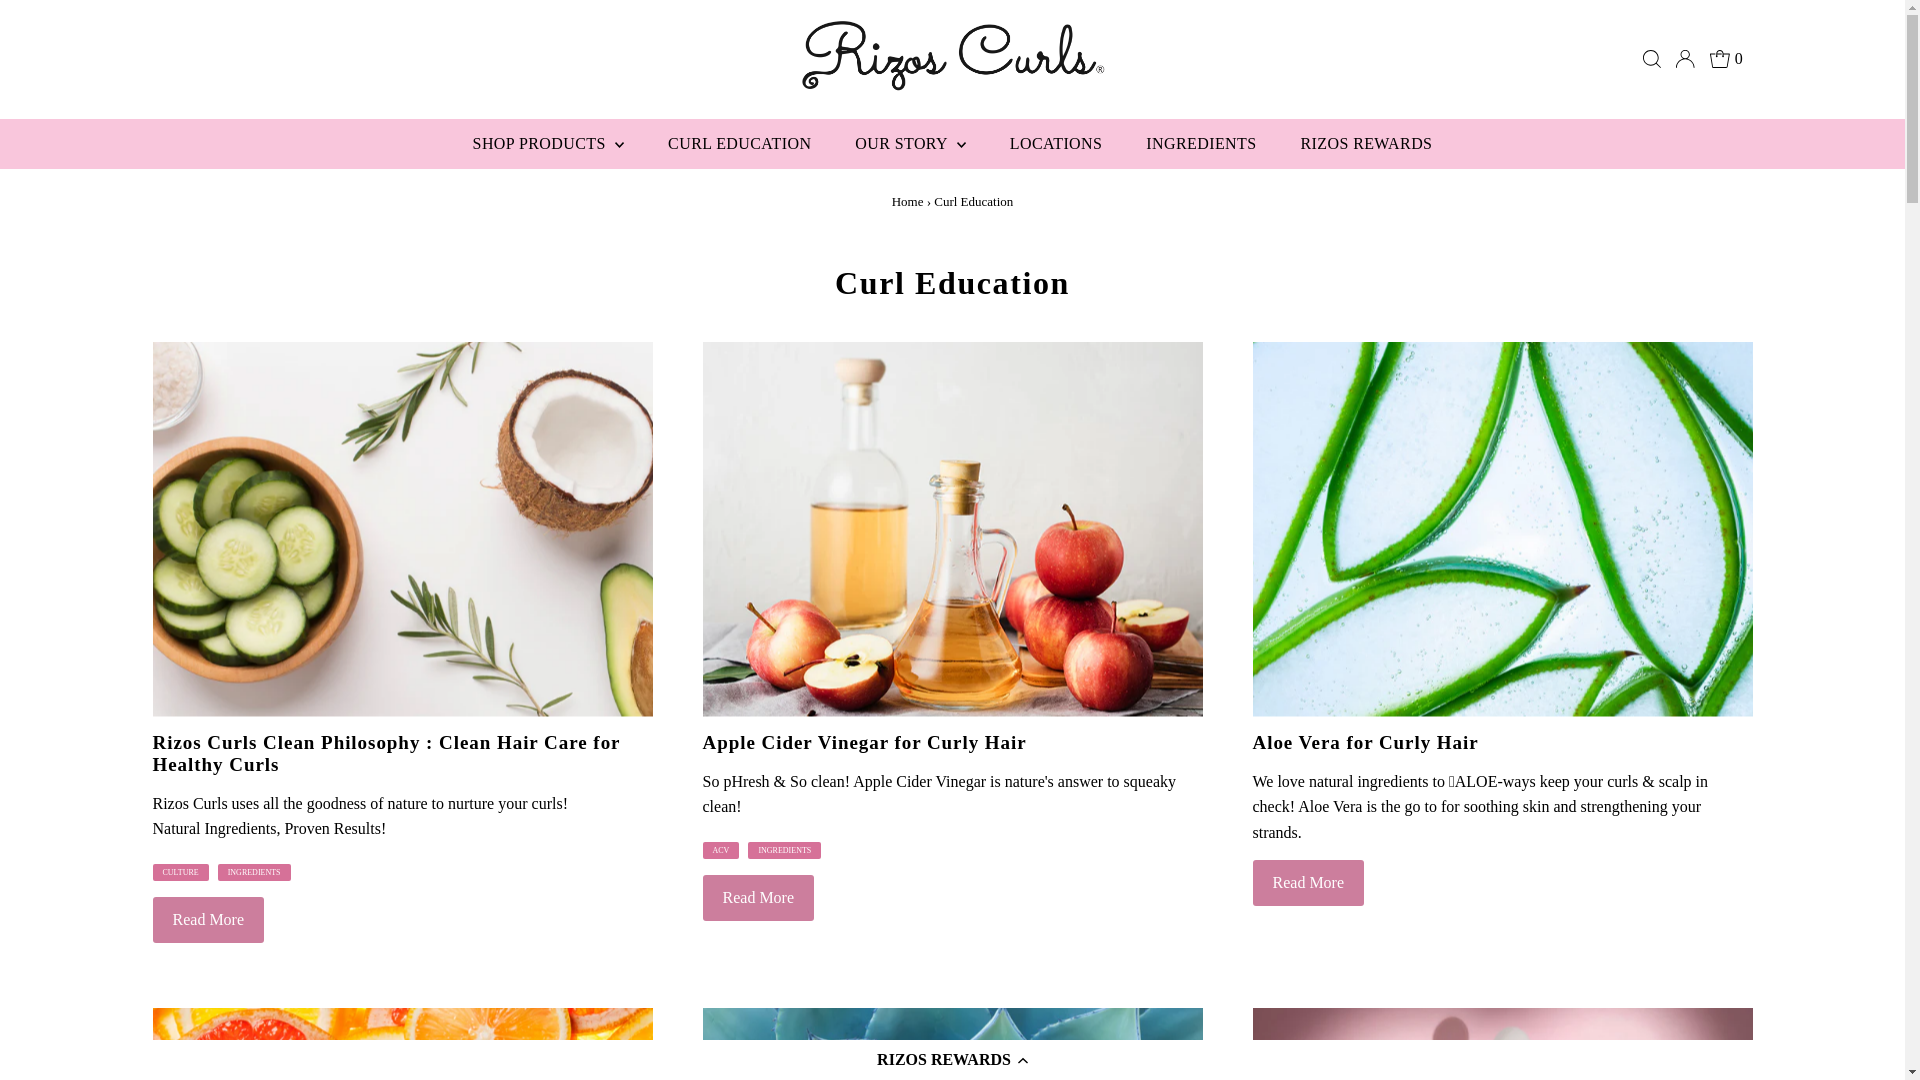 This screenshot has height=1080, width=1920. I want to click on INGREDIENTS, so click(1200, 143).